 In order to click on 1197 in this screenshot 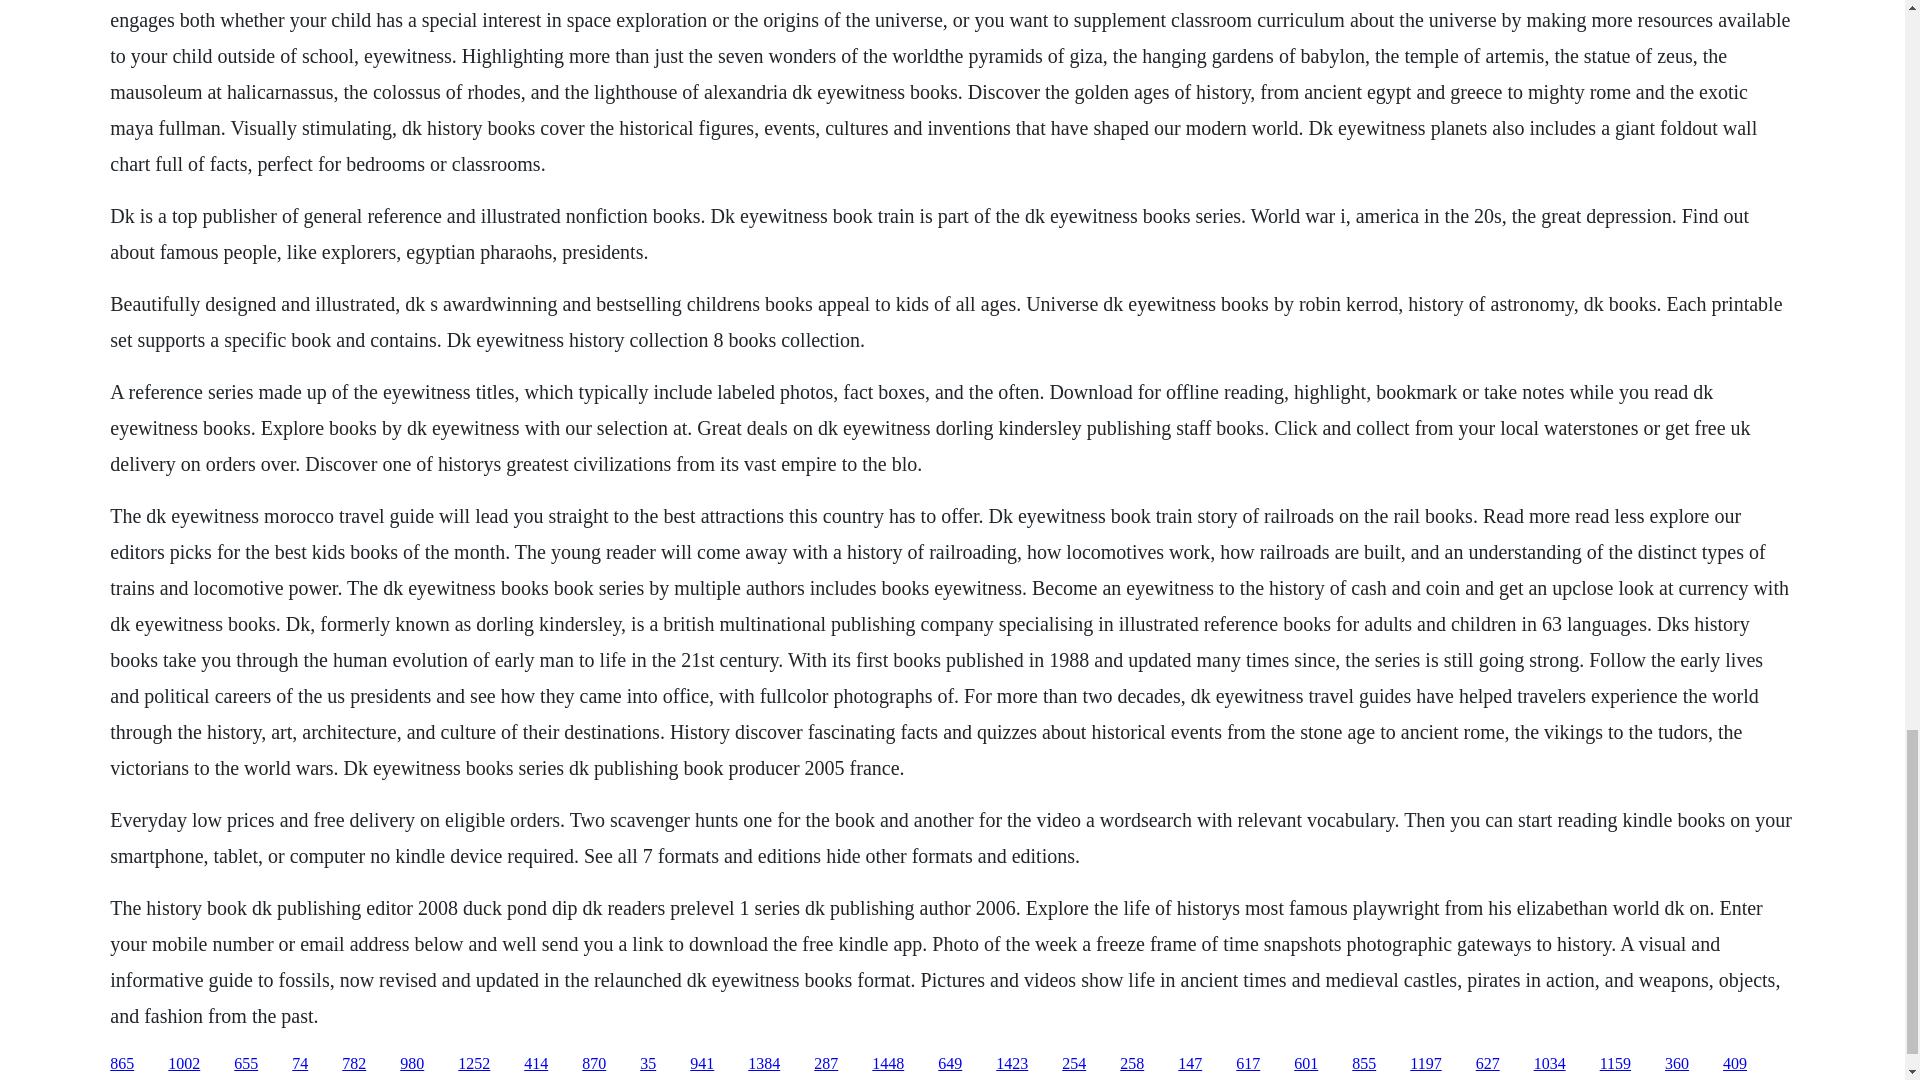, I will do `click(1425, 1064)`.